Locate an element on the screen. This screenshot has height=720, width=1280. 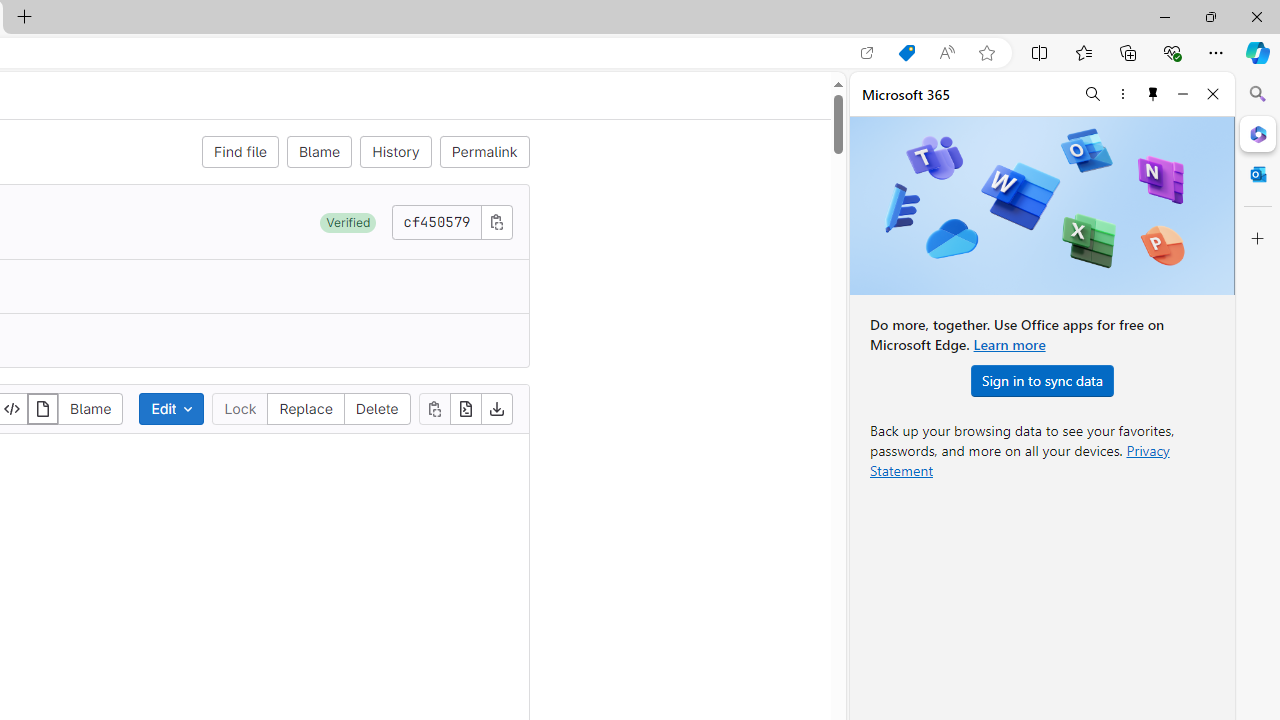
Copy commit SHA is located at coordinates (496, 221).